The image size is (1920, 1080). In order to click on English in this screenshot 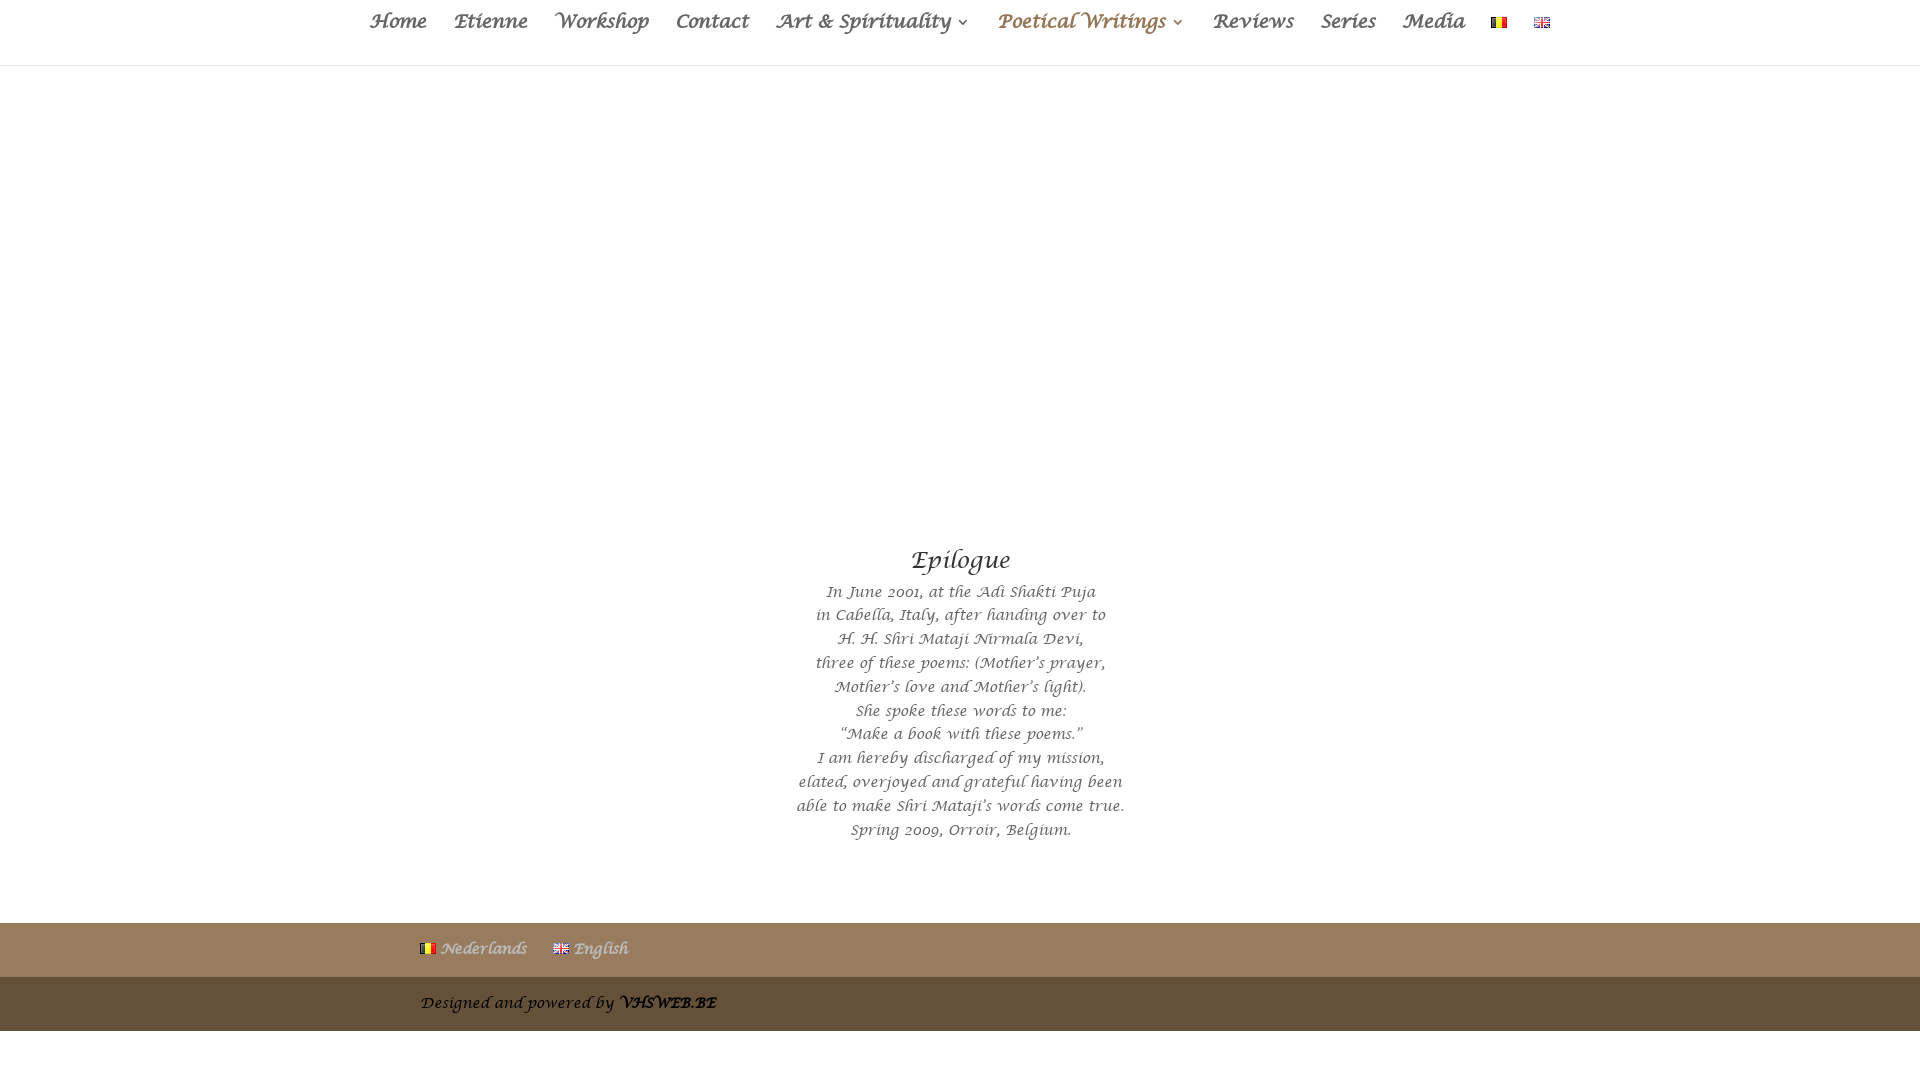, I will do `click(590, 949)`.